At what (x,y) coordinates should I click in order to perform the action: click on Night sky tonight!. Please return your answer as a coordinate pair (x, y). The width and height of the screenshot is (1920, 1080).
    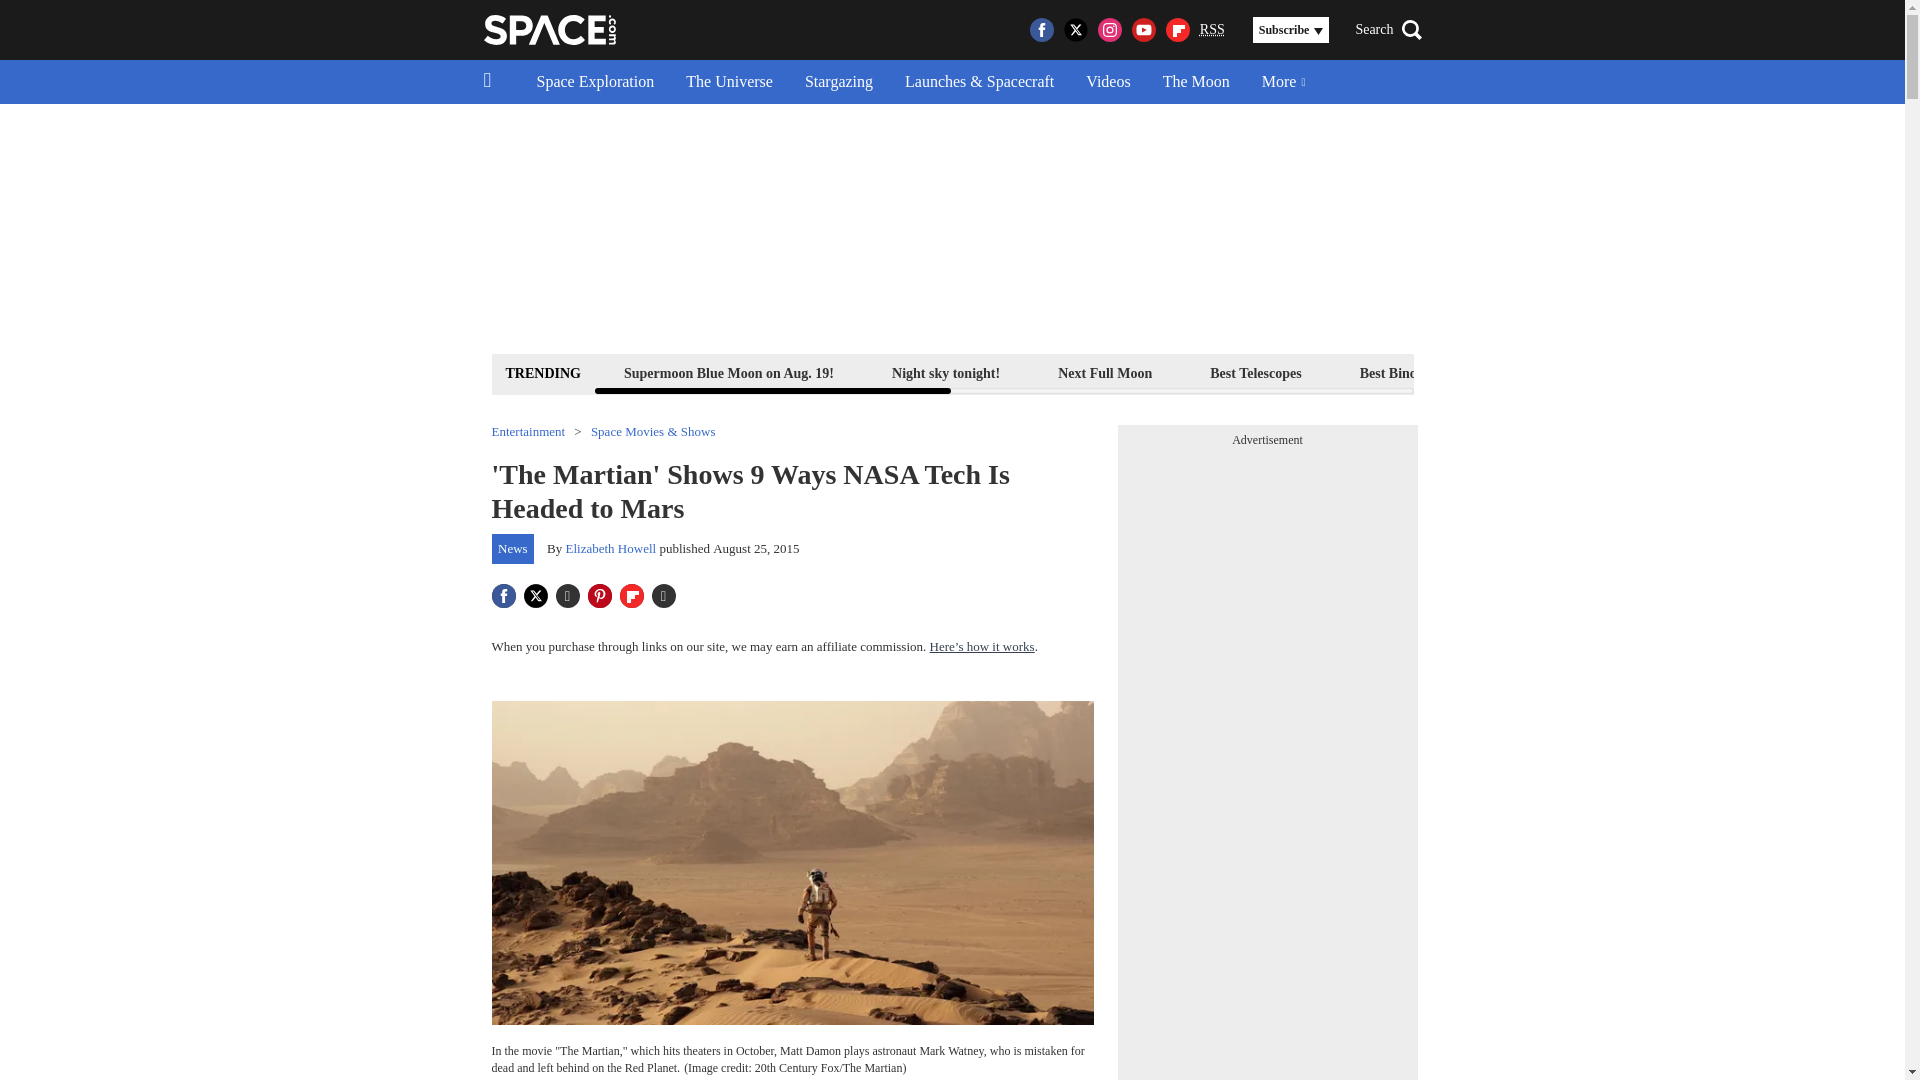
    Looking at the image, I should click on (946, 372).